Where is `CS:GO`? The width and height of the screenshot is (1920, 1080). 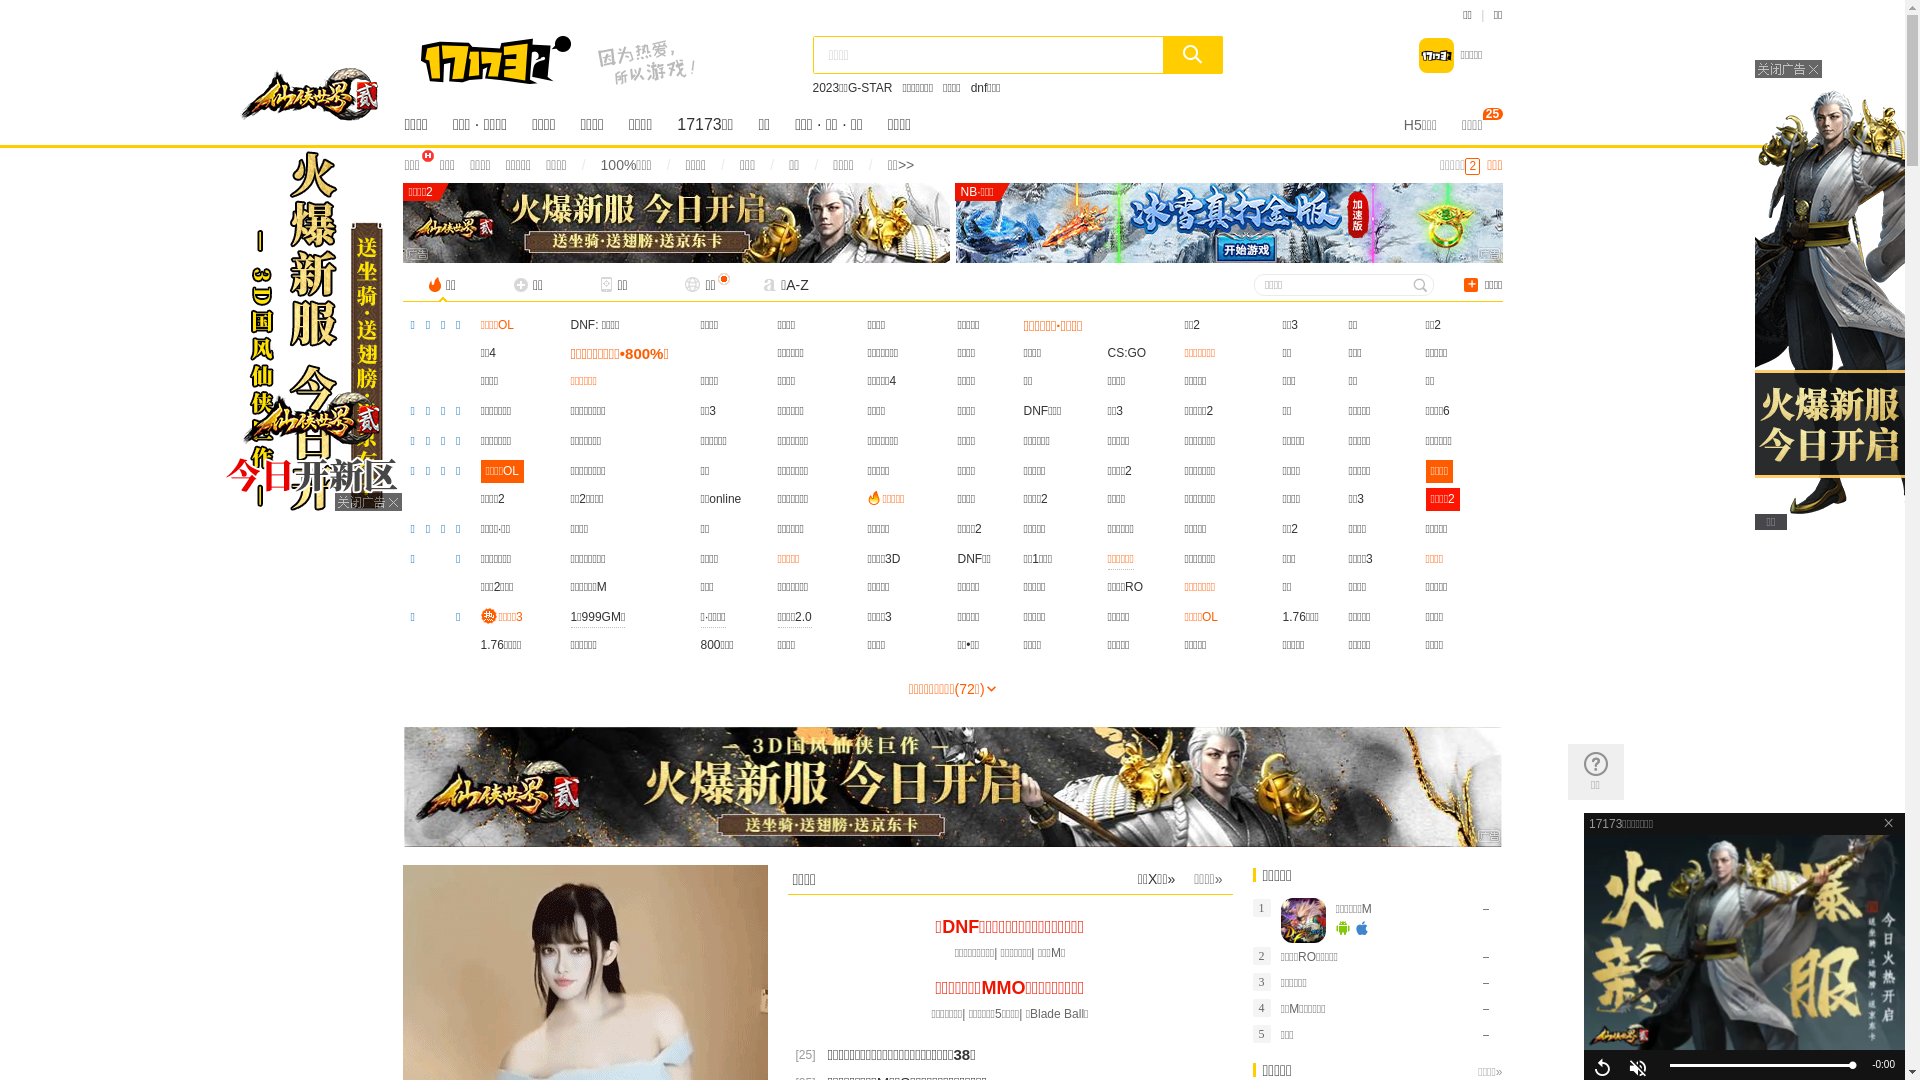
CS:GO is located at coordinates (1128, 354).